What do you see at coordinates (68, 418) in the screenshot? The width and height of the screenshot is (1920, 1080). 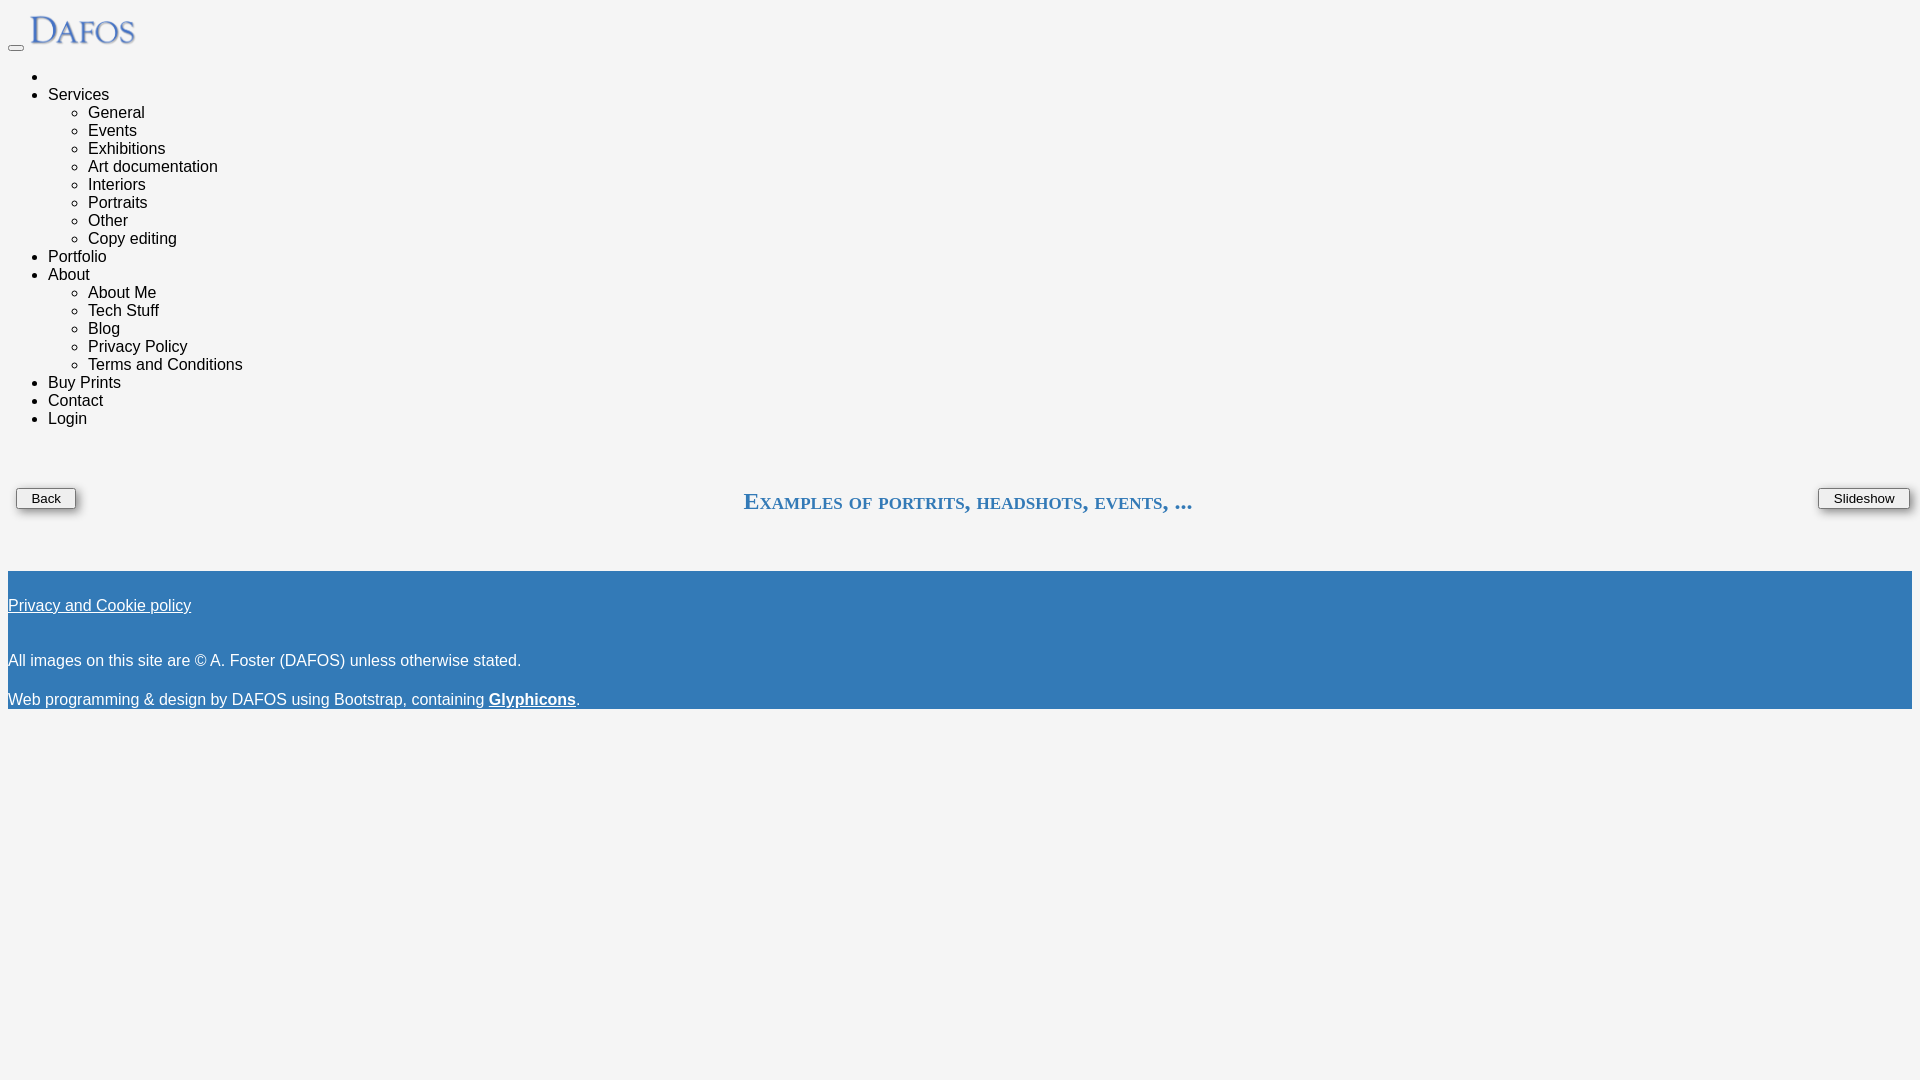 I see `Login` at bounding box center [68, 418].